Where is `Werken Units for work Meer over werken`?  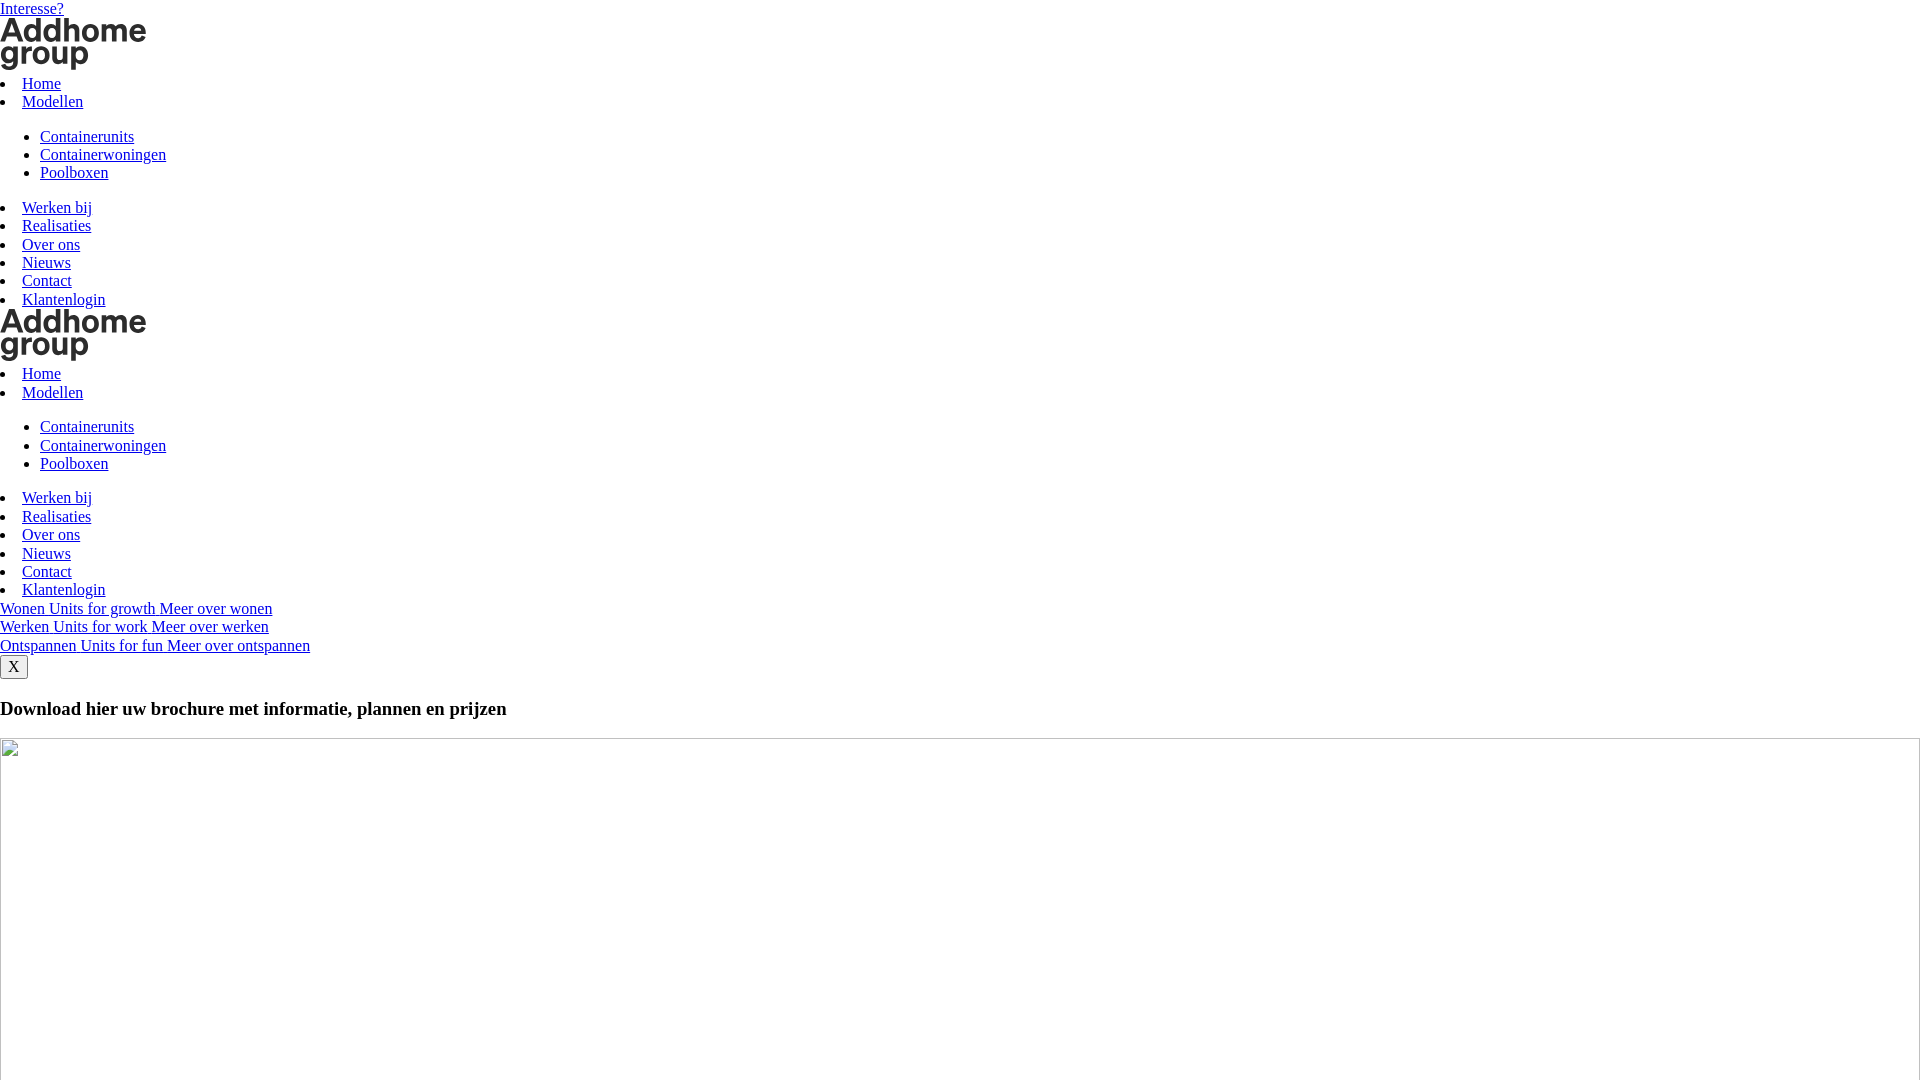 Werken Units for work Meer over werken is located at coordinates (134, 626).